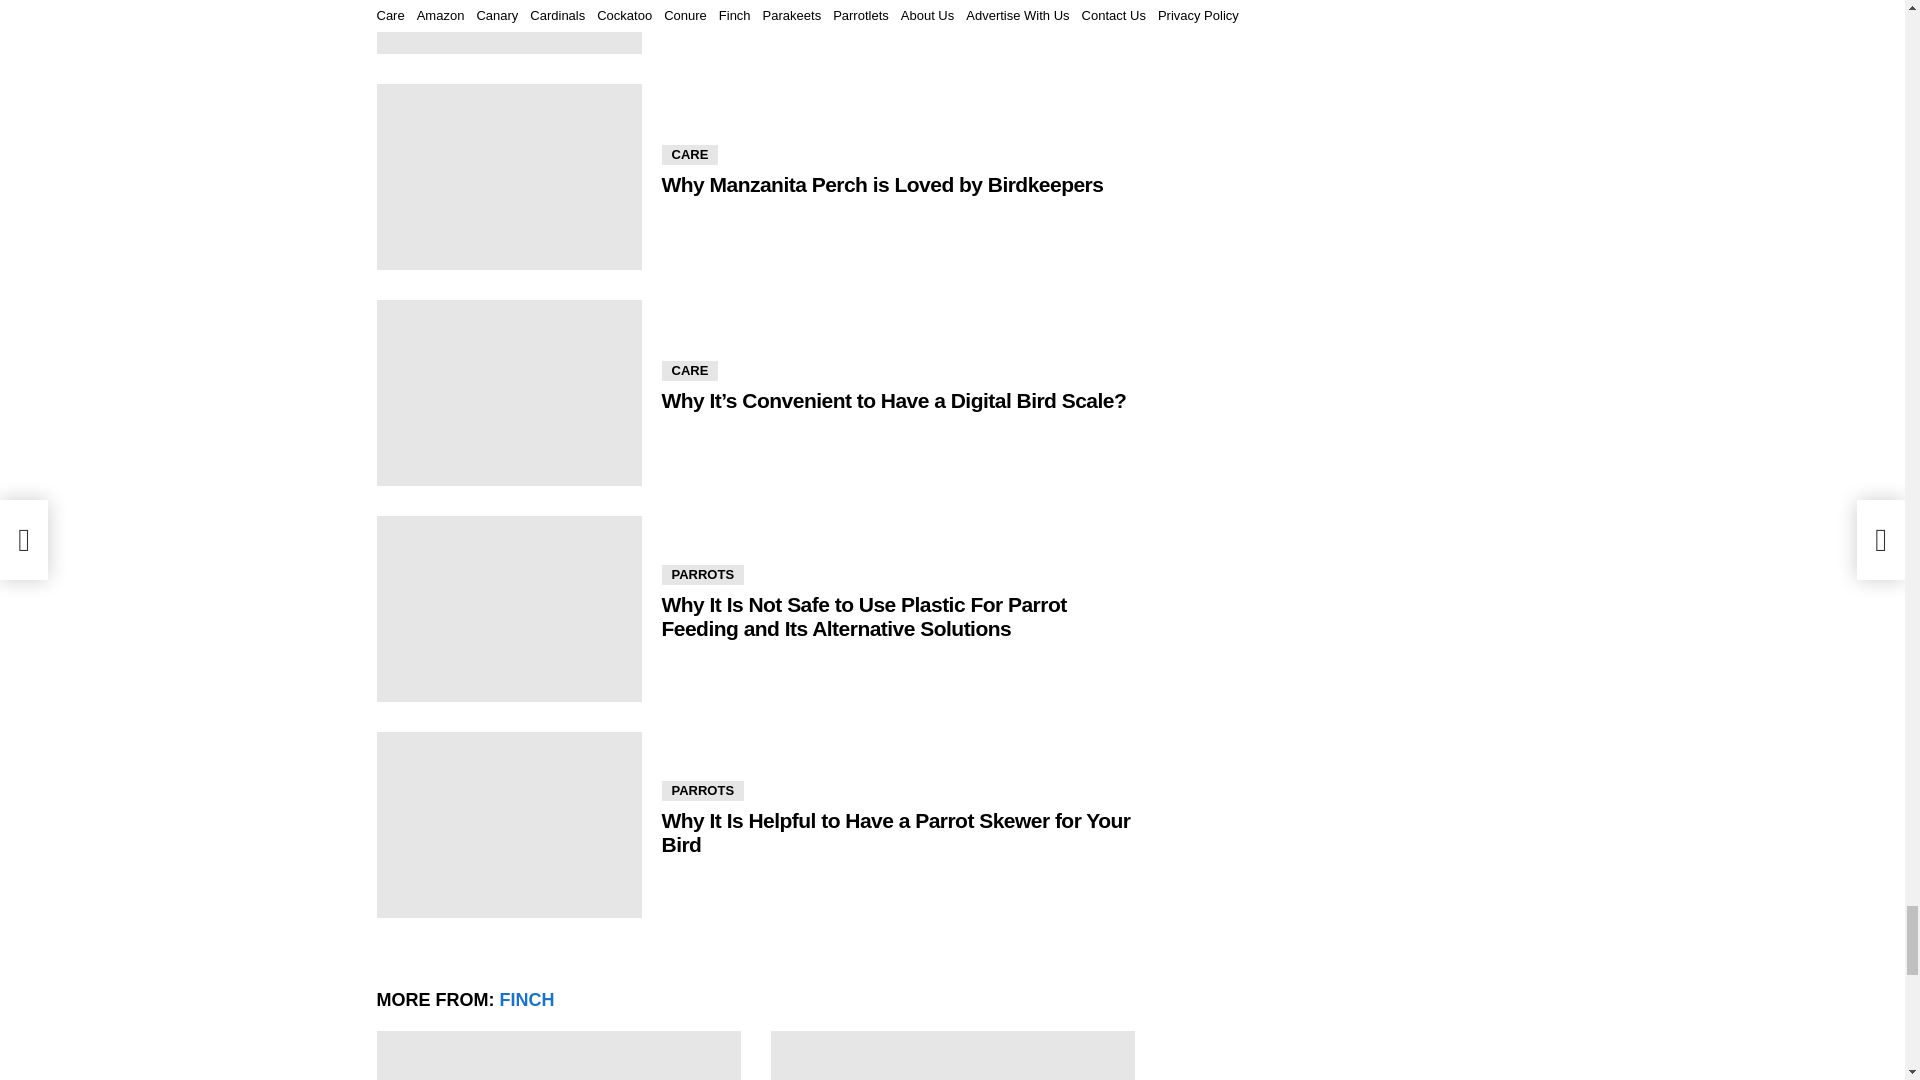 Image resolution: width=1920 pixels, height=1080 pixels. I want to click on Why Owning a Parrot is a Great Decision, so click(508, 27).